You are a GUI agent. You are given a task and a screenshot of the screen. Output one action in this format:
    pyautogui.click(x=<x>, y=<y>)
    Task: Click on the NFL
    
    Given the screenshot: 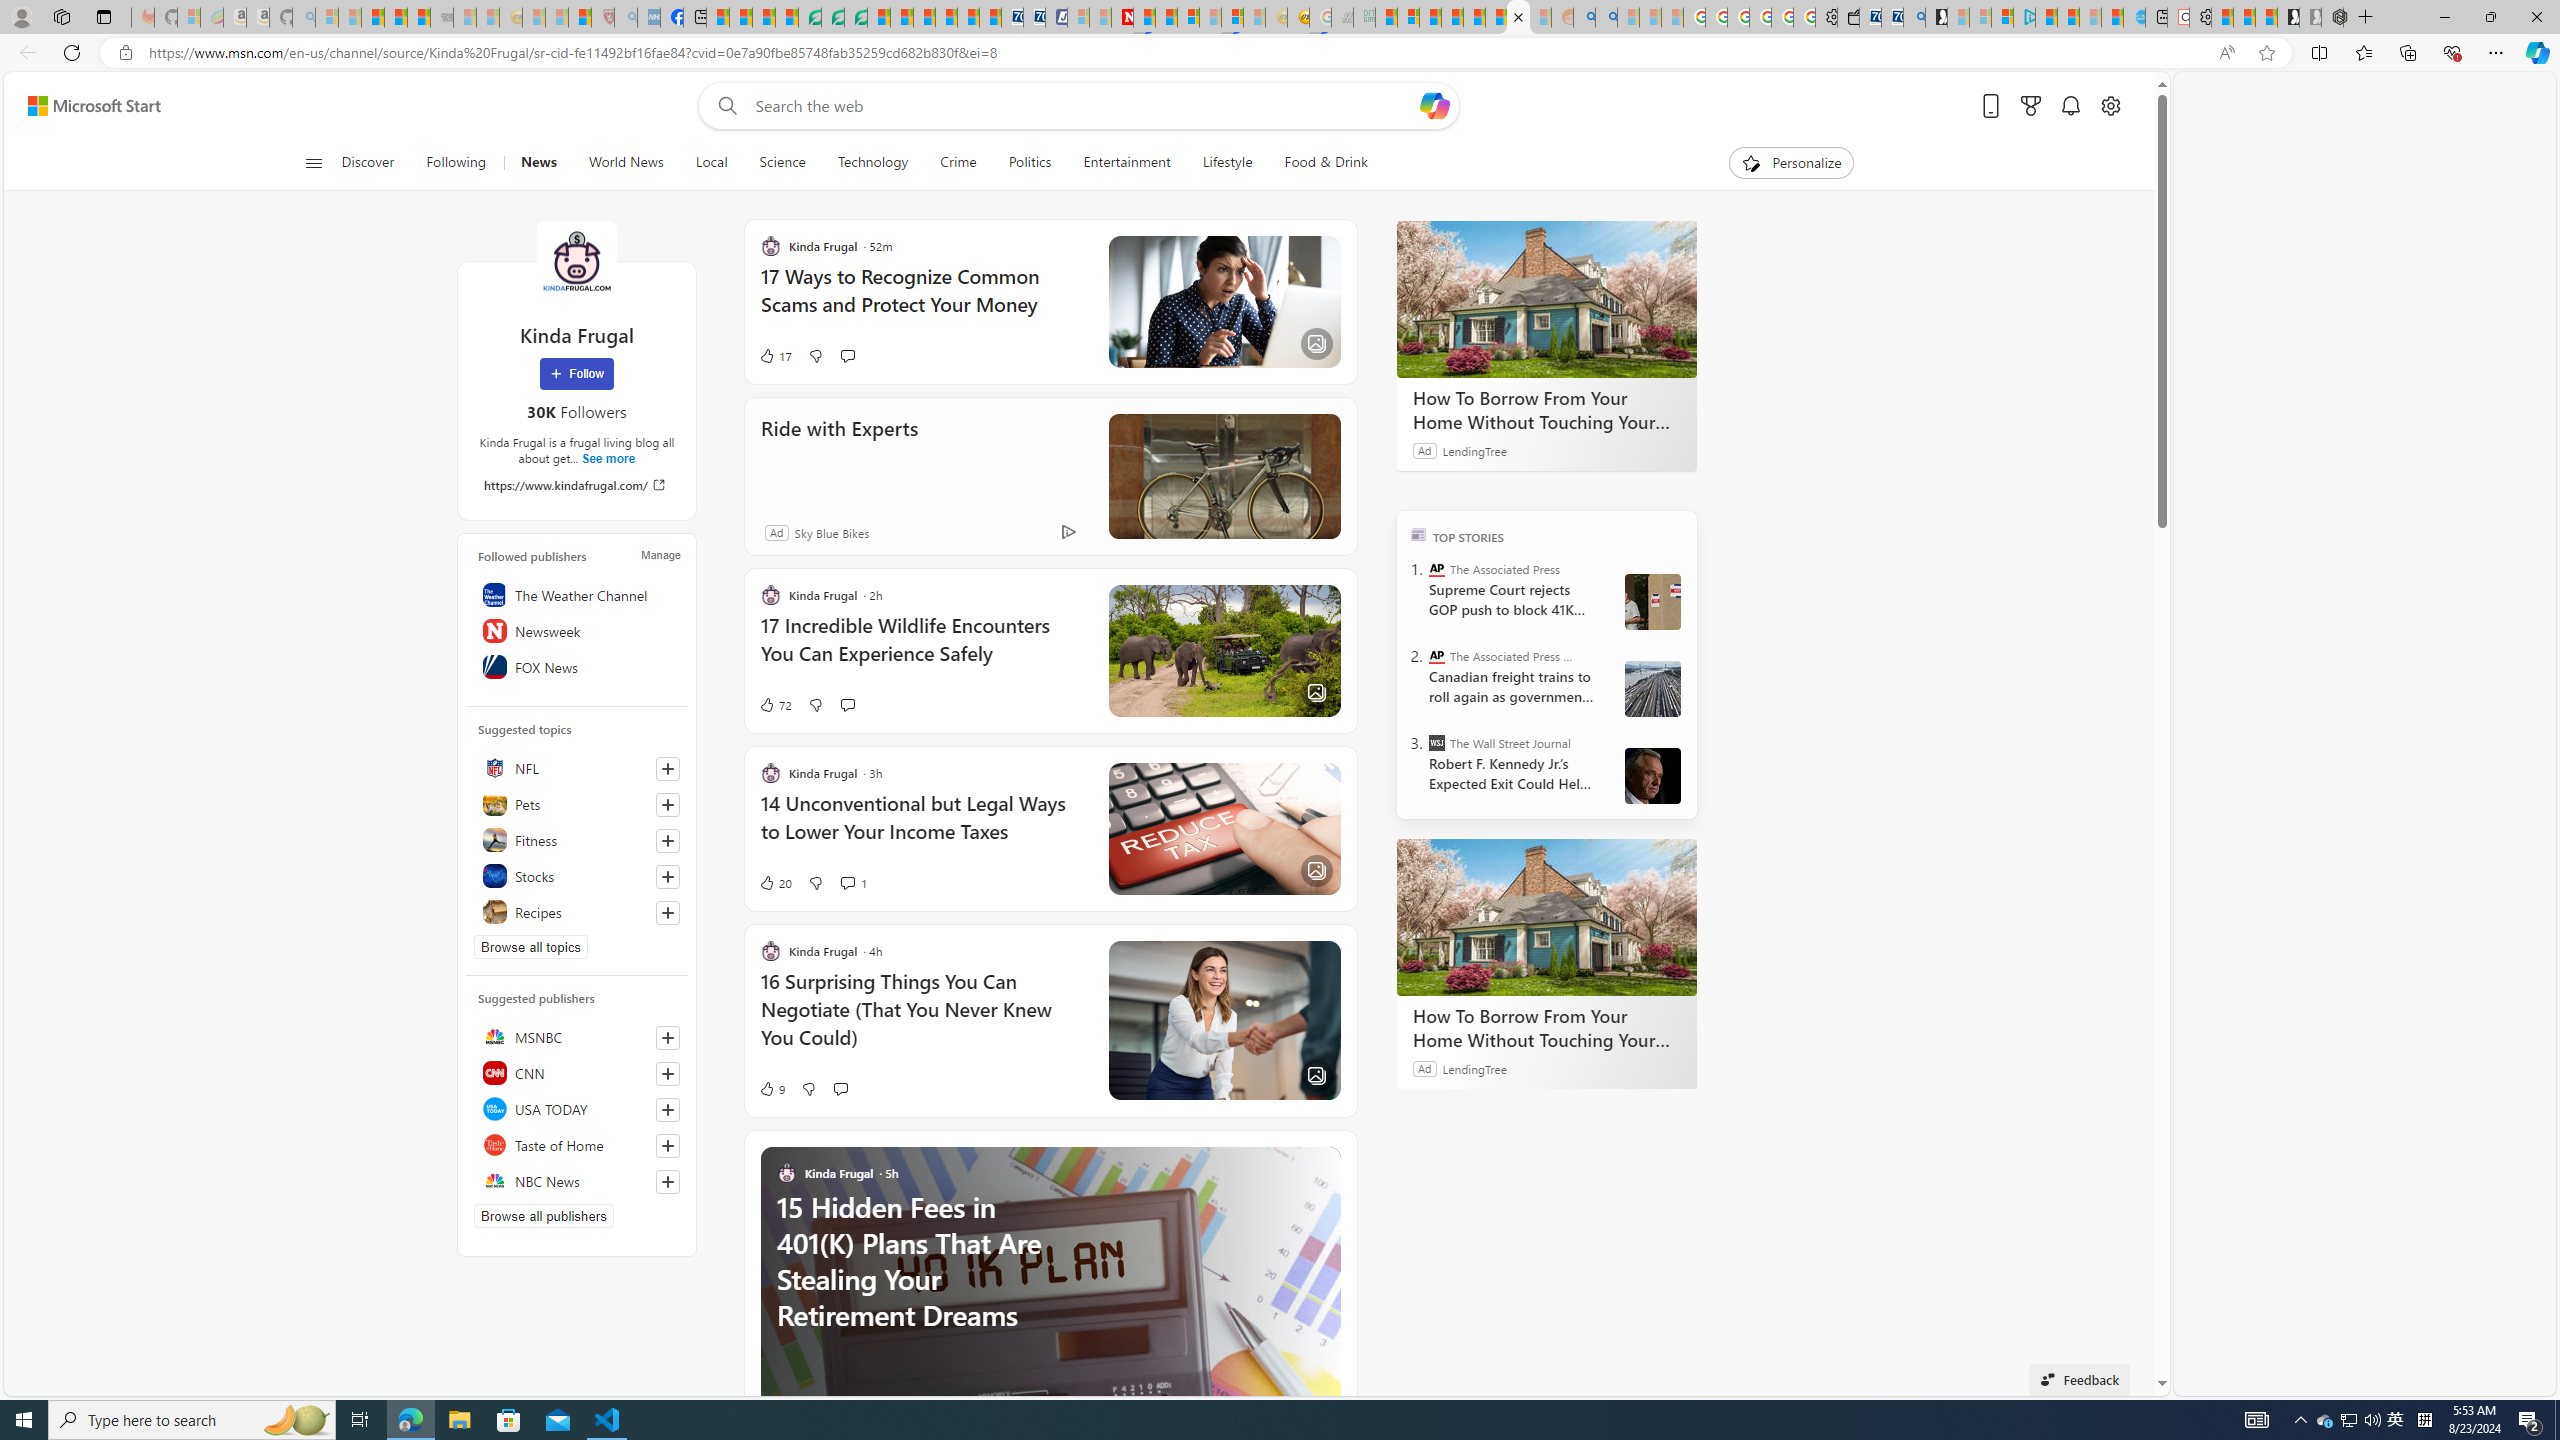 What is the action you would take?
    pyautogui.click(x=576, y=768)
    